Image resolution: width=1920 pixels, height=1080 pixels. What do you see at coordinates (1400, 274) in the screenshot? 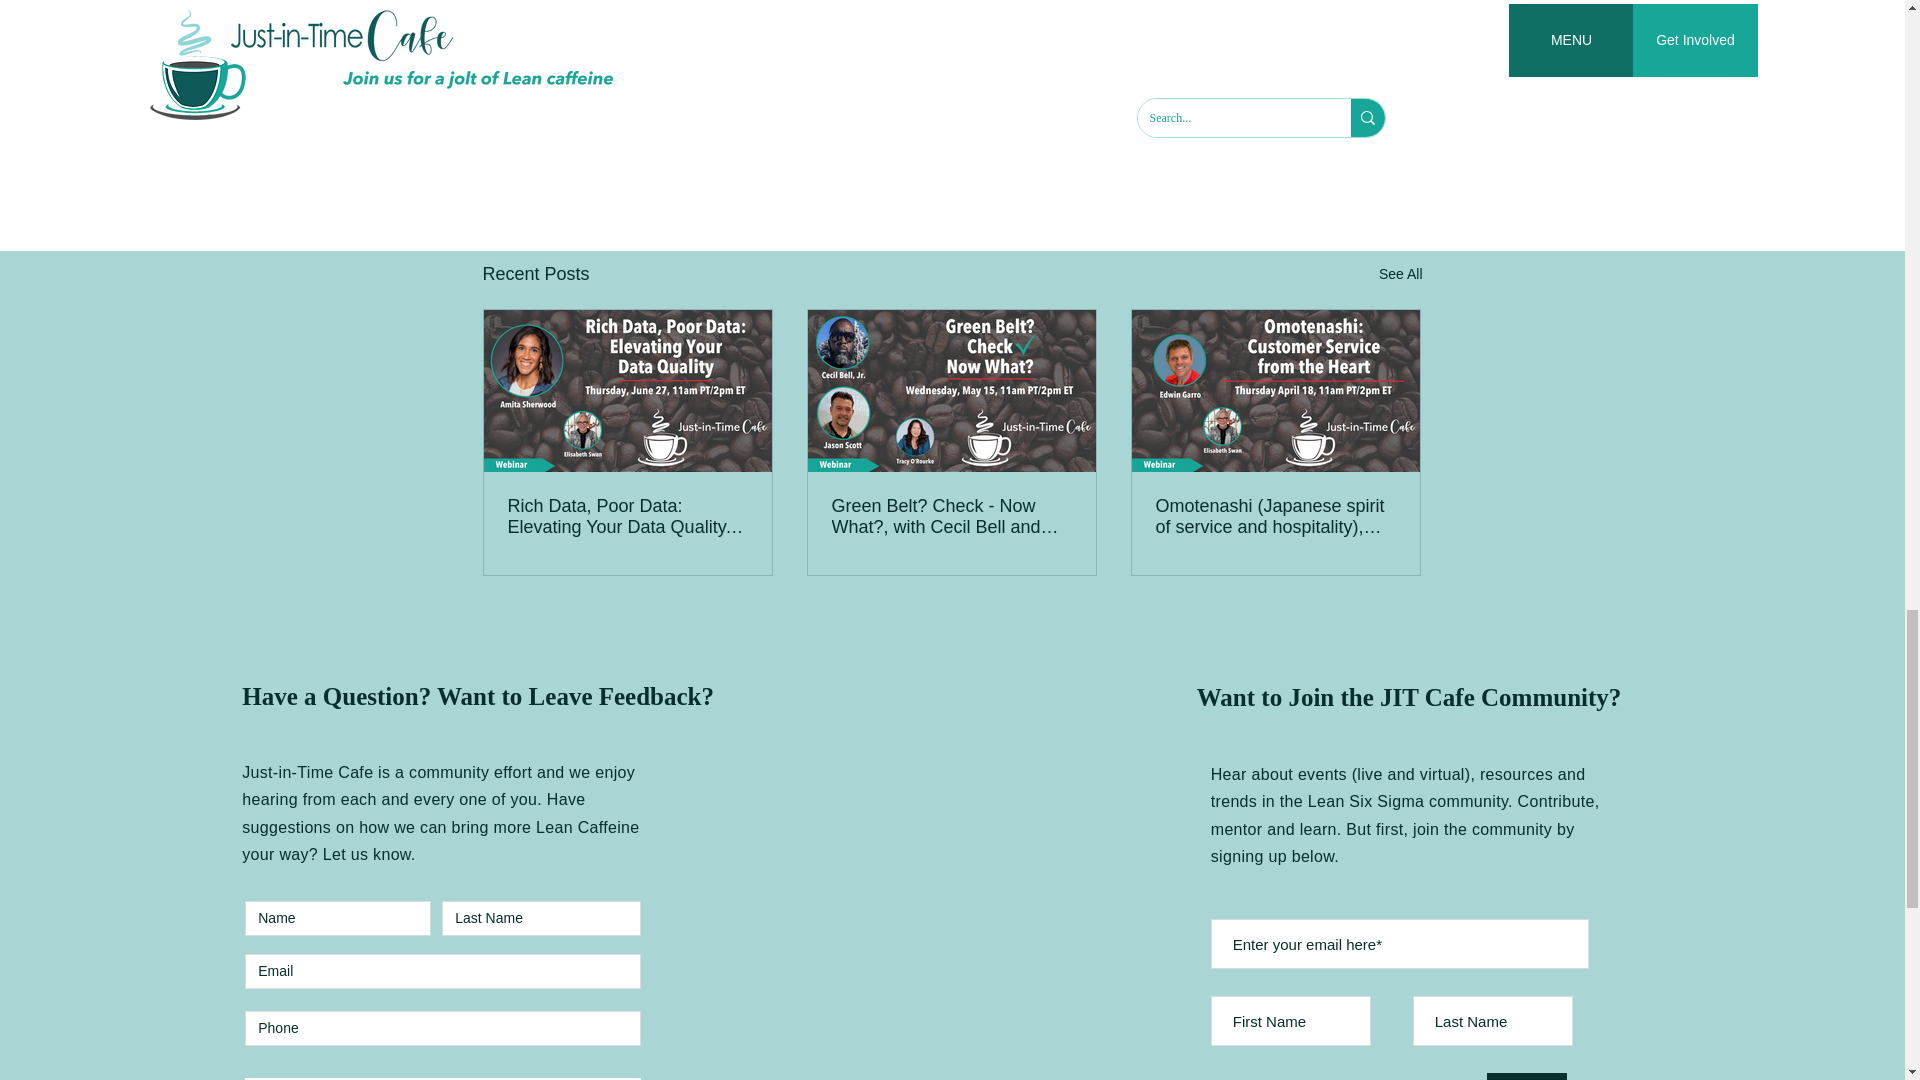
I see `See All` at bounding box center [1400, 274].